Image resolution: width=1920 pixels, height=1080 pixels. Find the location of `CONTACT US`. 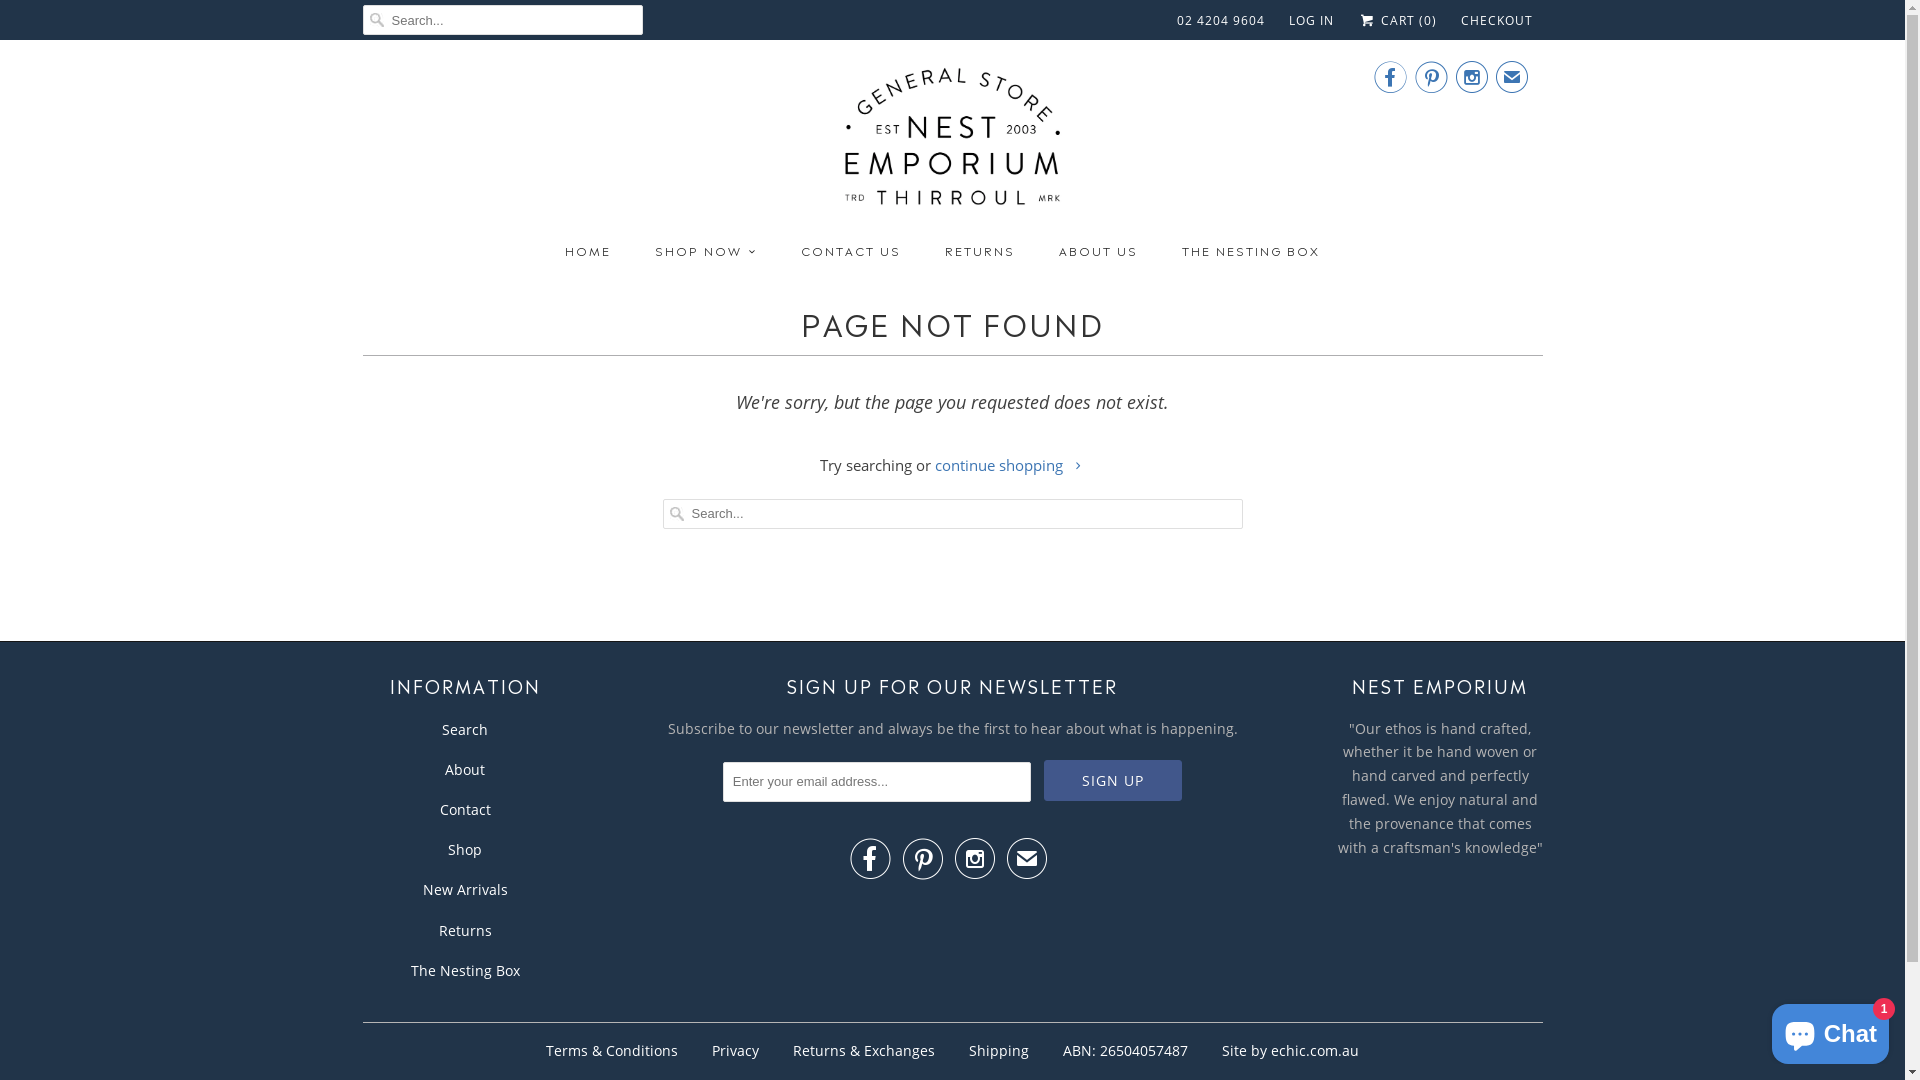

CONTACT US is located at coordinates (851, 250).